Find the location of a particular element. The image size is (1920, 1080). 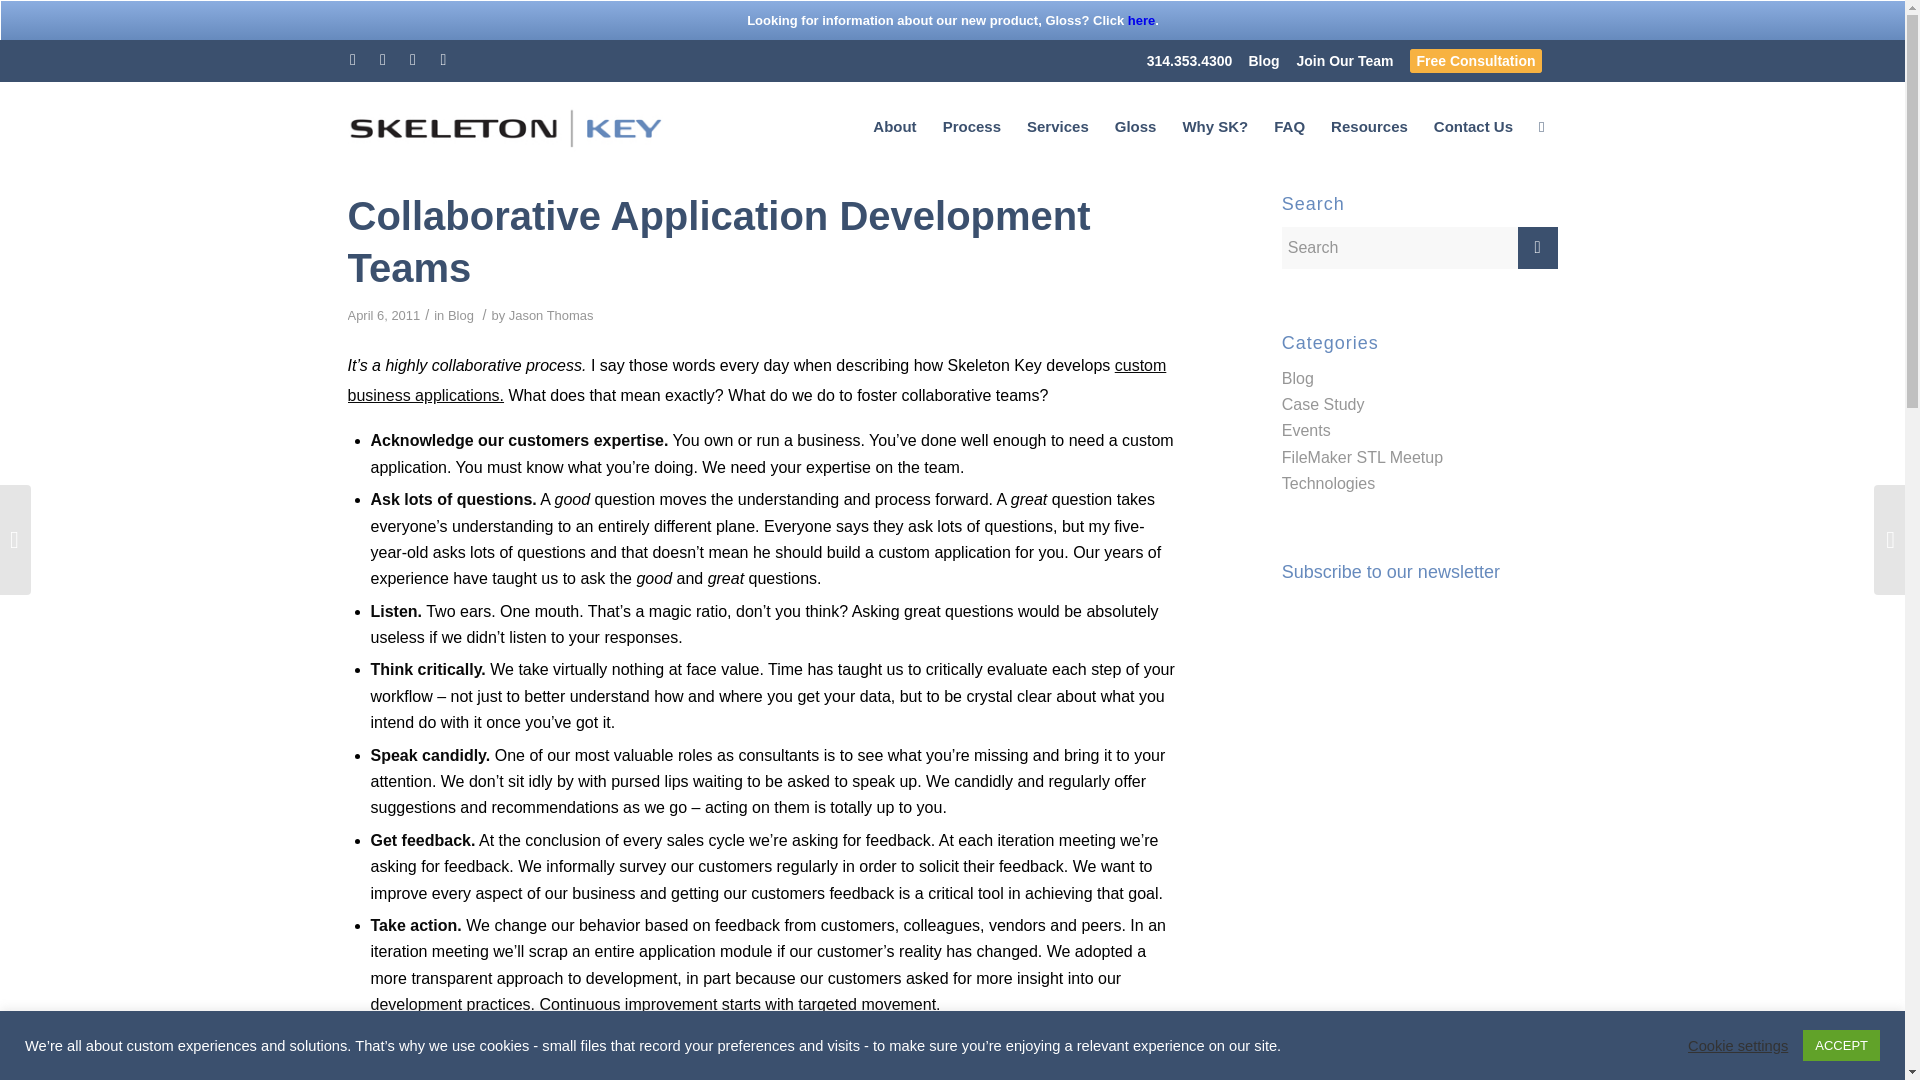

Why SK? is located at coordinates (1215, 126).